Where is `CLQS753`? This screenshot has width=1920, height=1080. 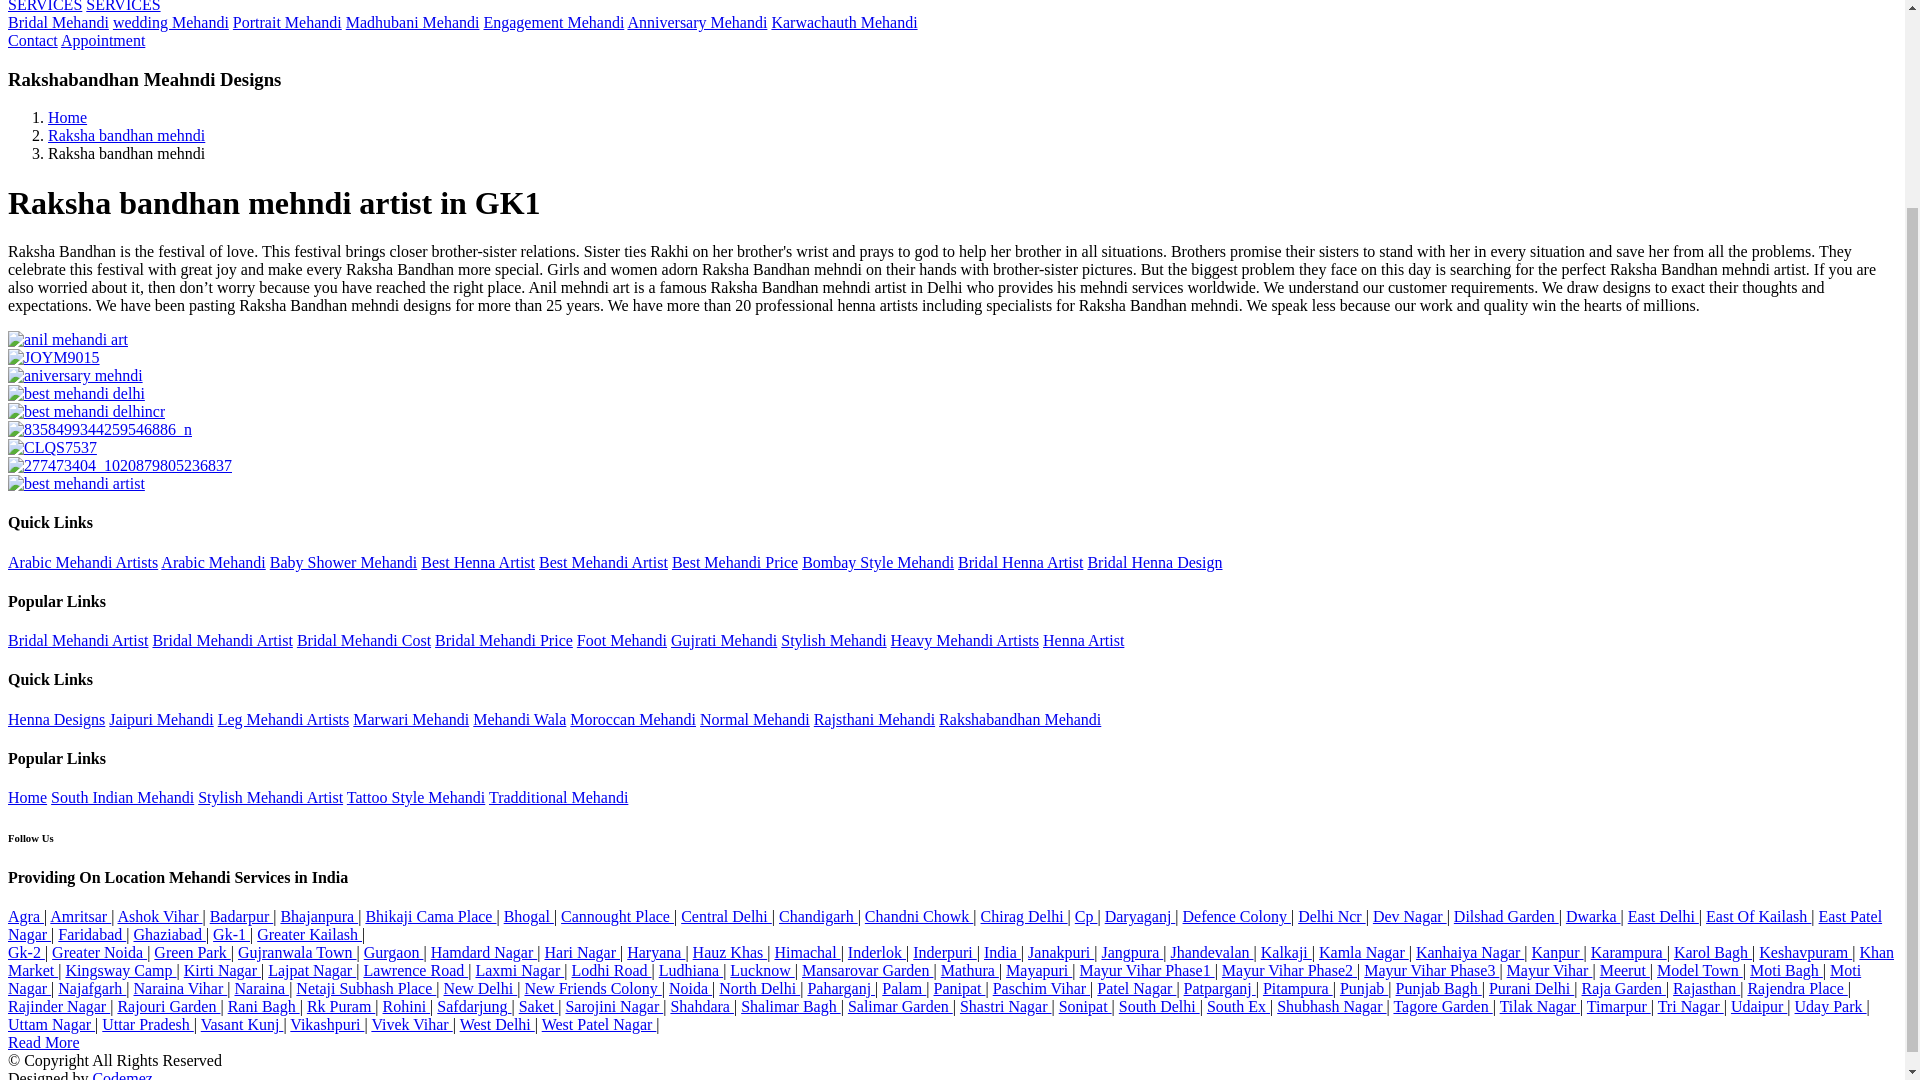
CLQS753 is located at coordinates (52, 447).